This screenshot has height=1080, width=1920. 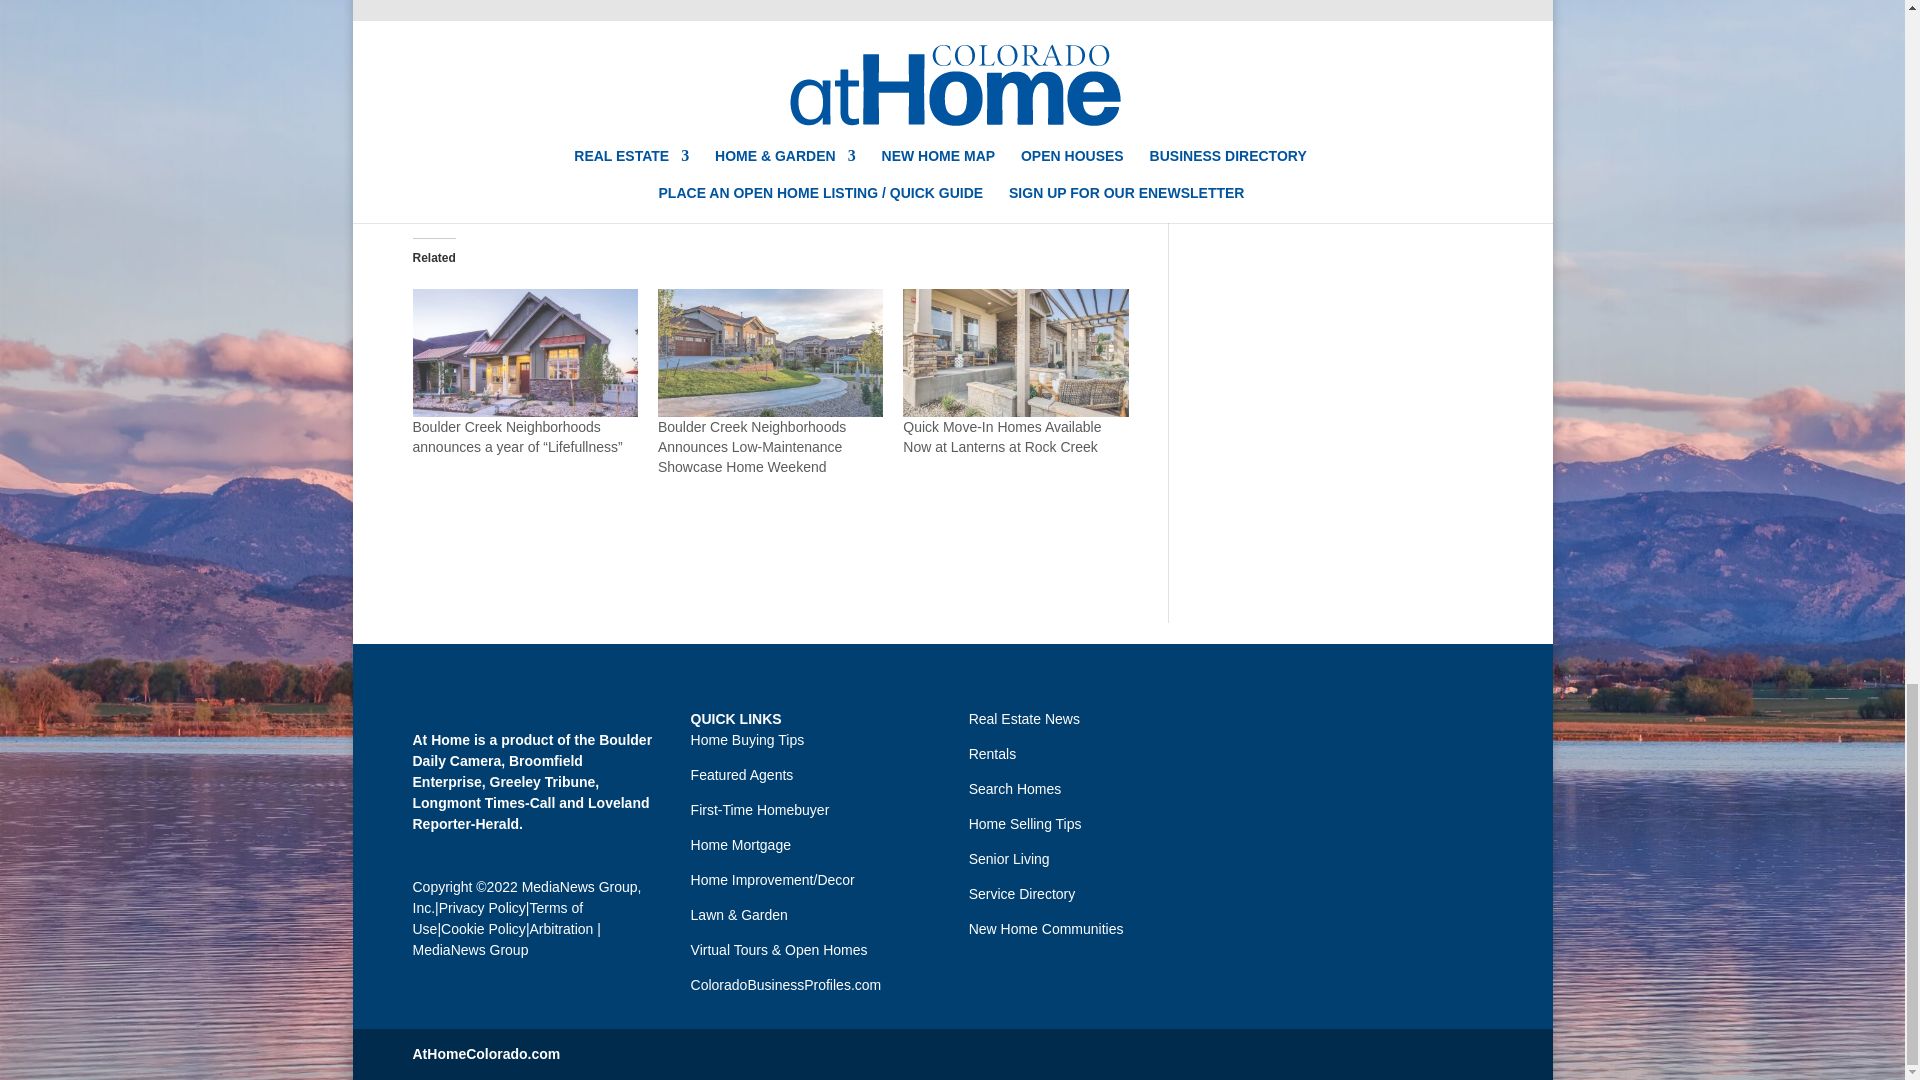 I want to click on 720.334.7973, so click(x=943, y=26).